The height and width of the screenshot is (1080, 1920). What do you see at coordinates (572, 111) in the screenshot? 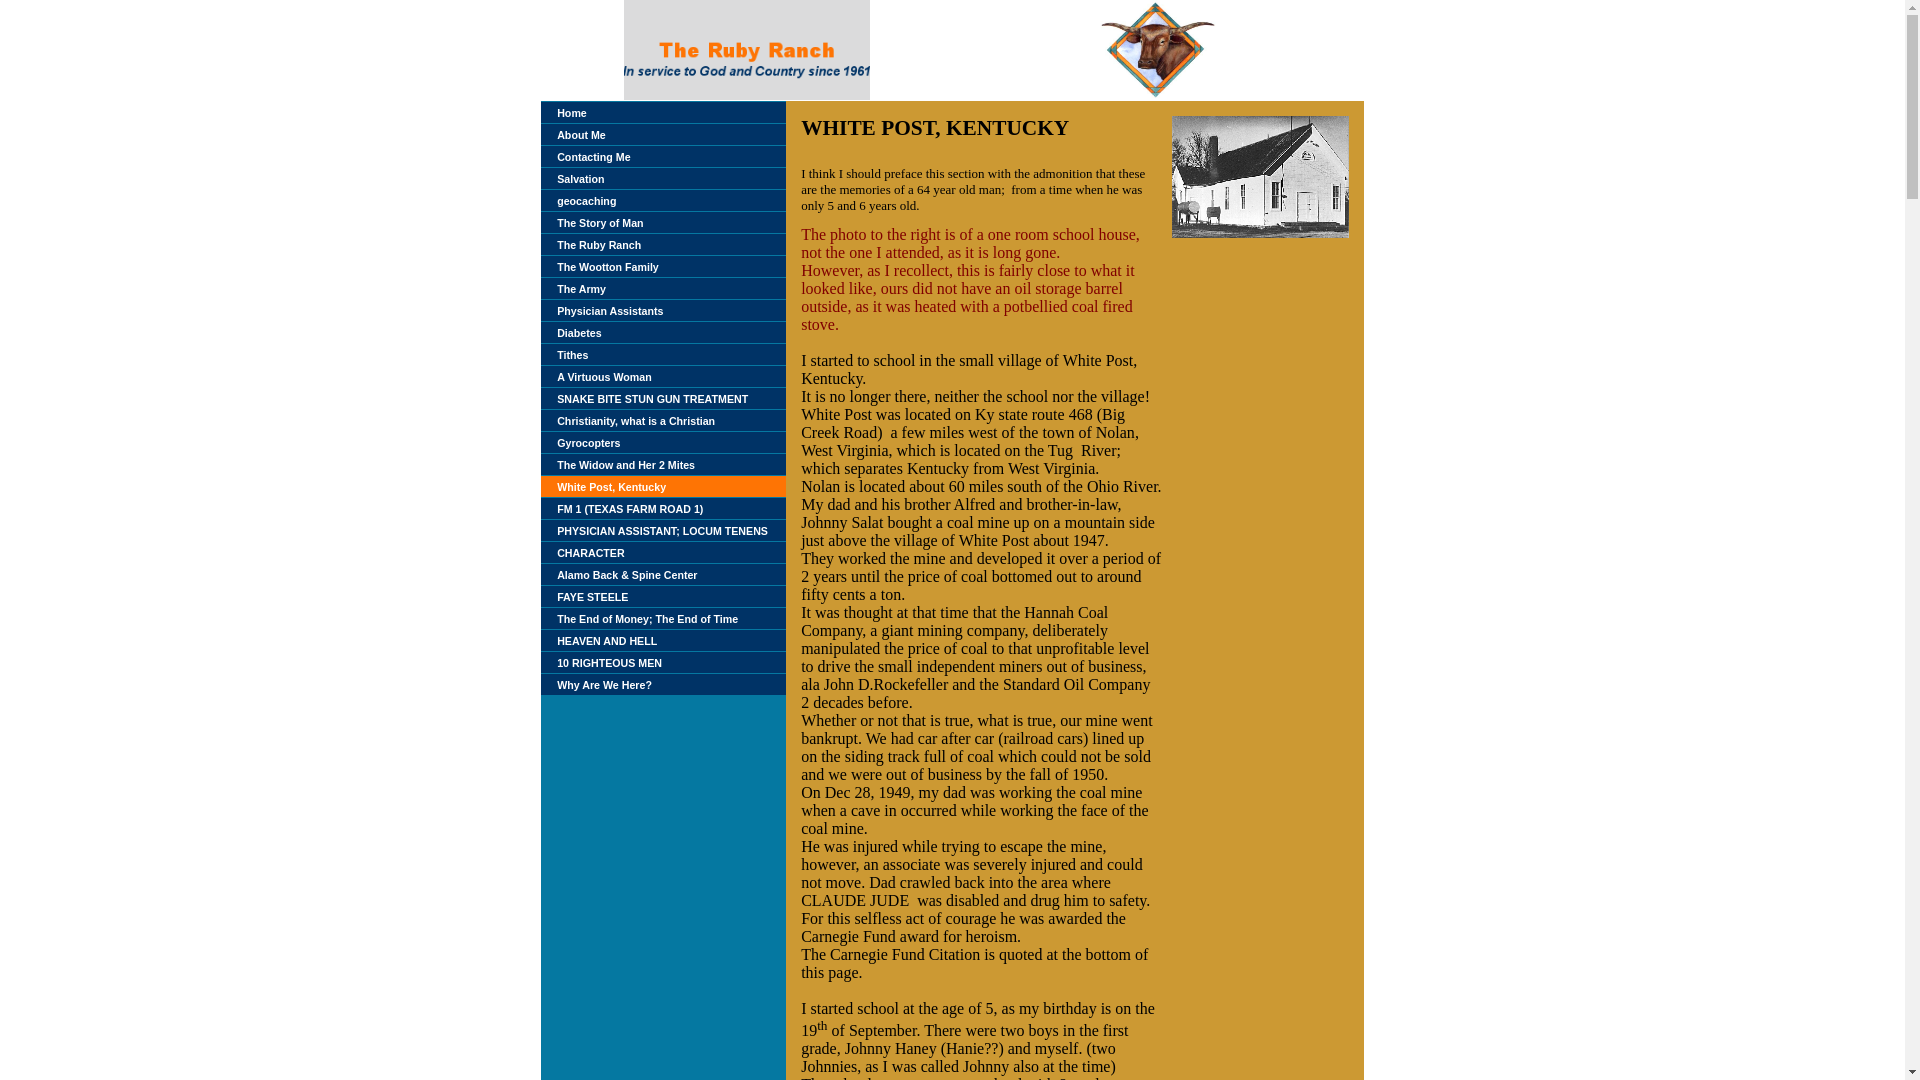
I see `Home` at bounding box center [572, 111].